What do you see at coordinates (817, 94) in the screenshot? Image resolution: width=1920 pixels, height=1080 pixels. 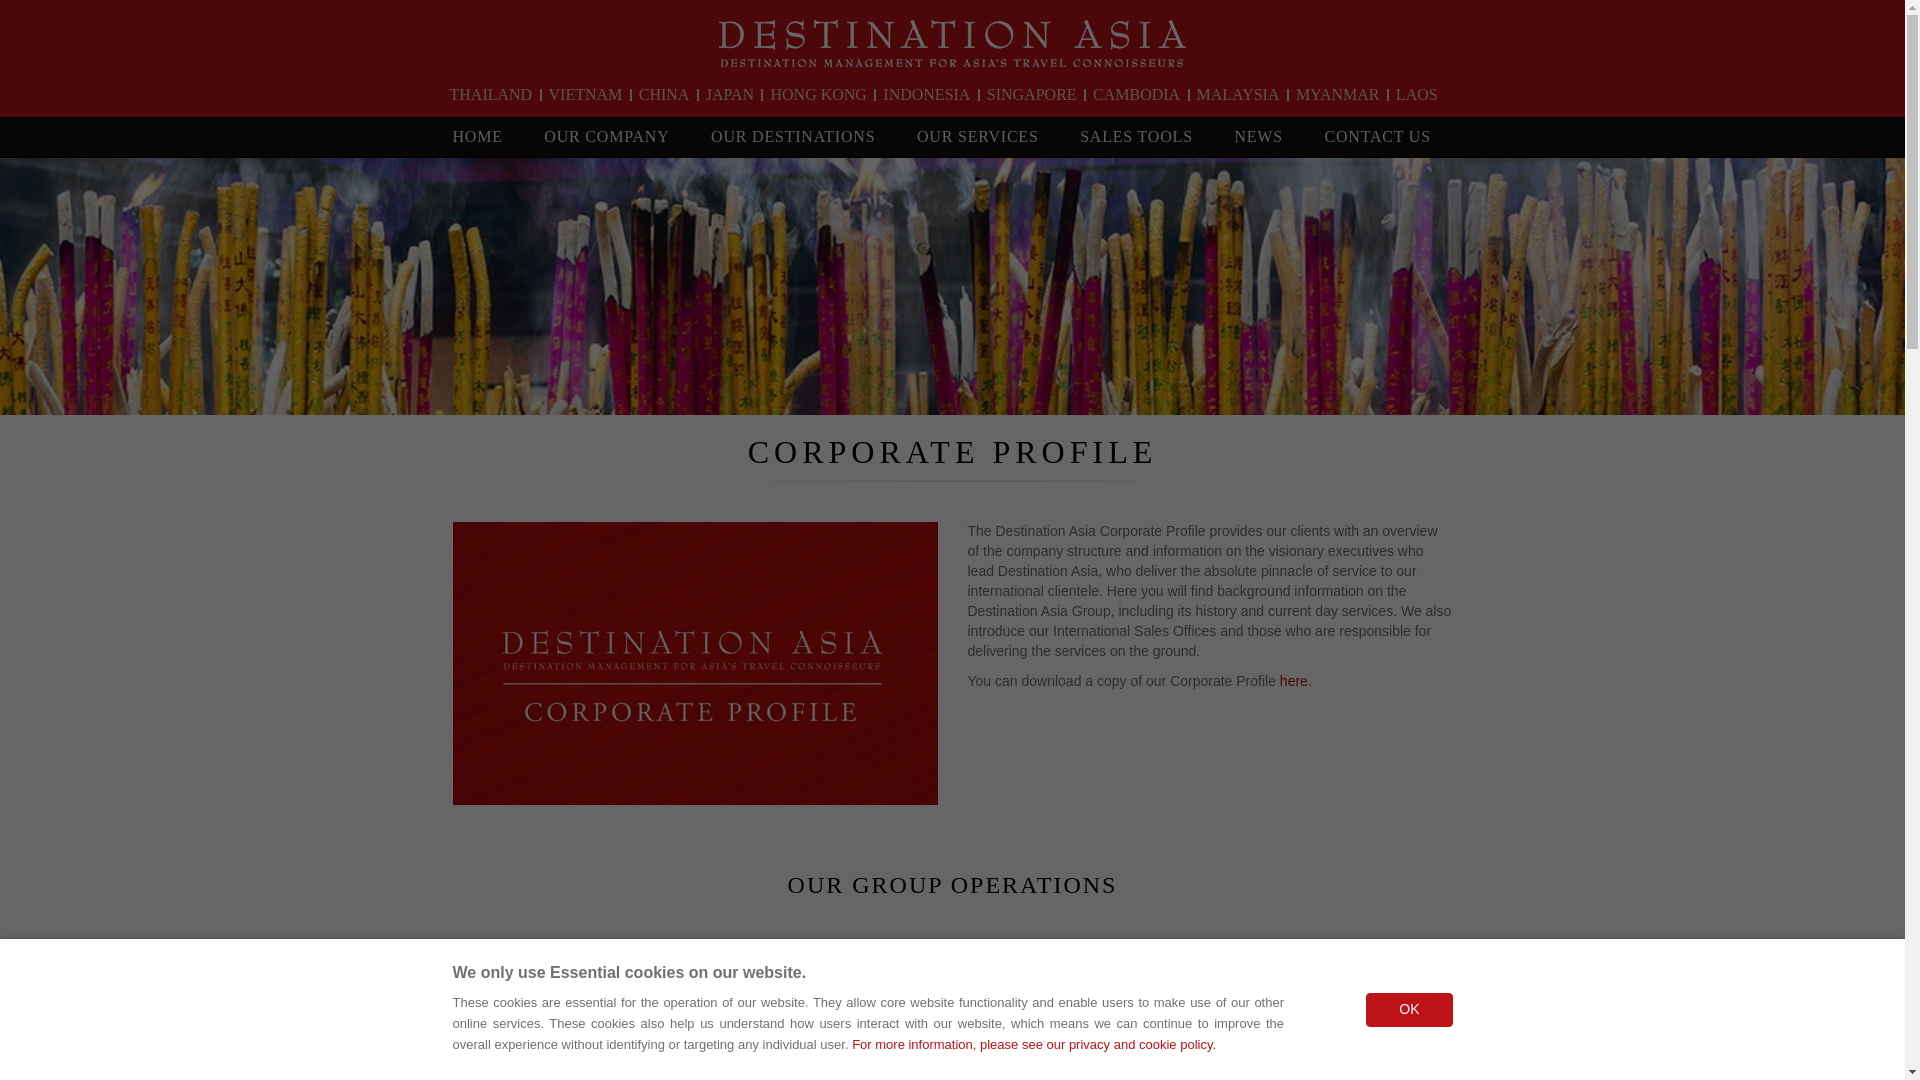 I see `HONG KONG` at bounding box center [817, 94].